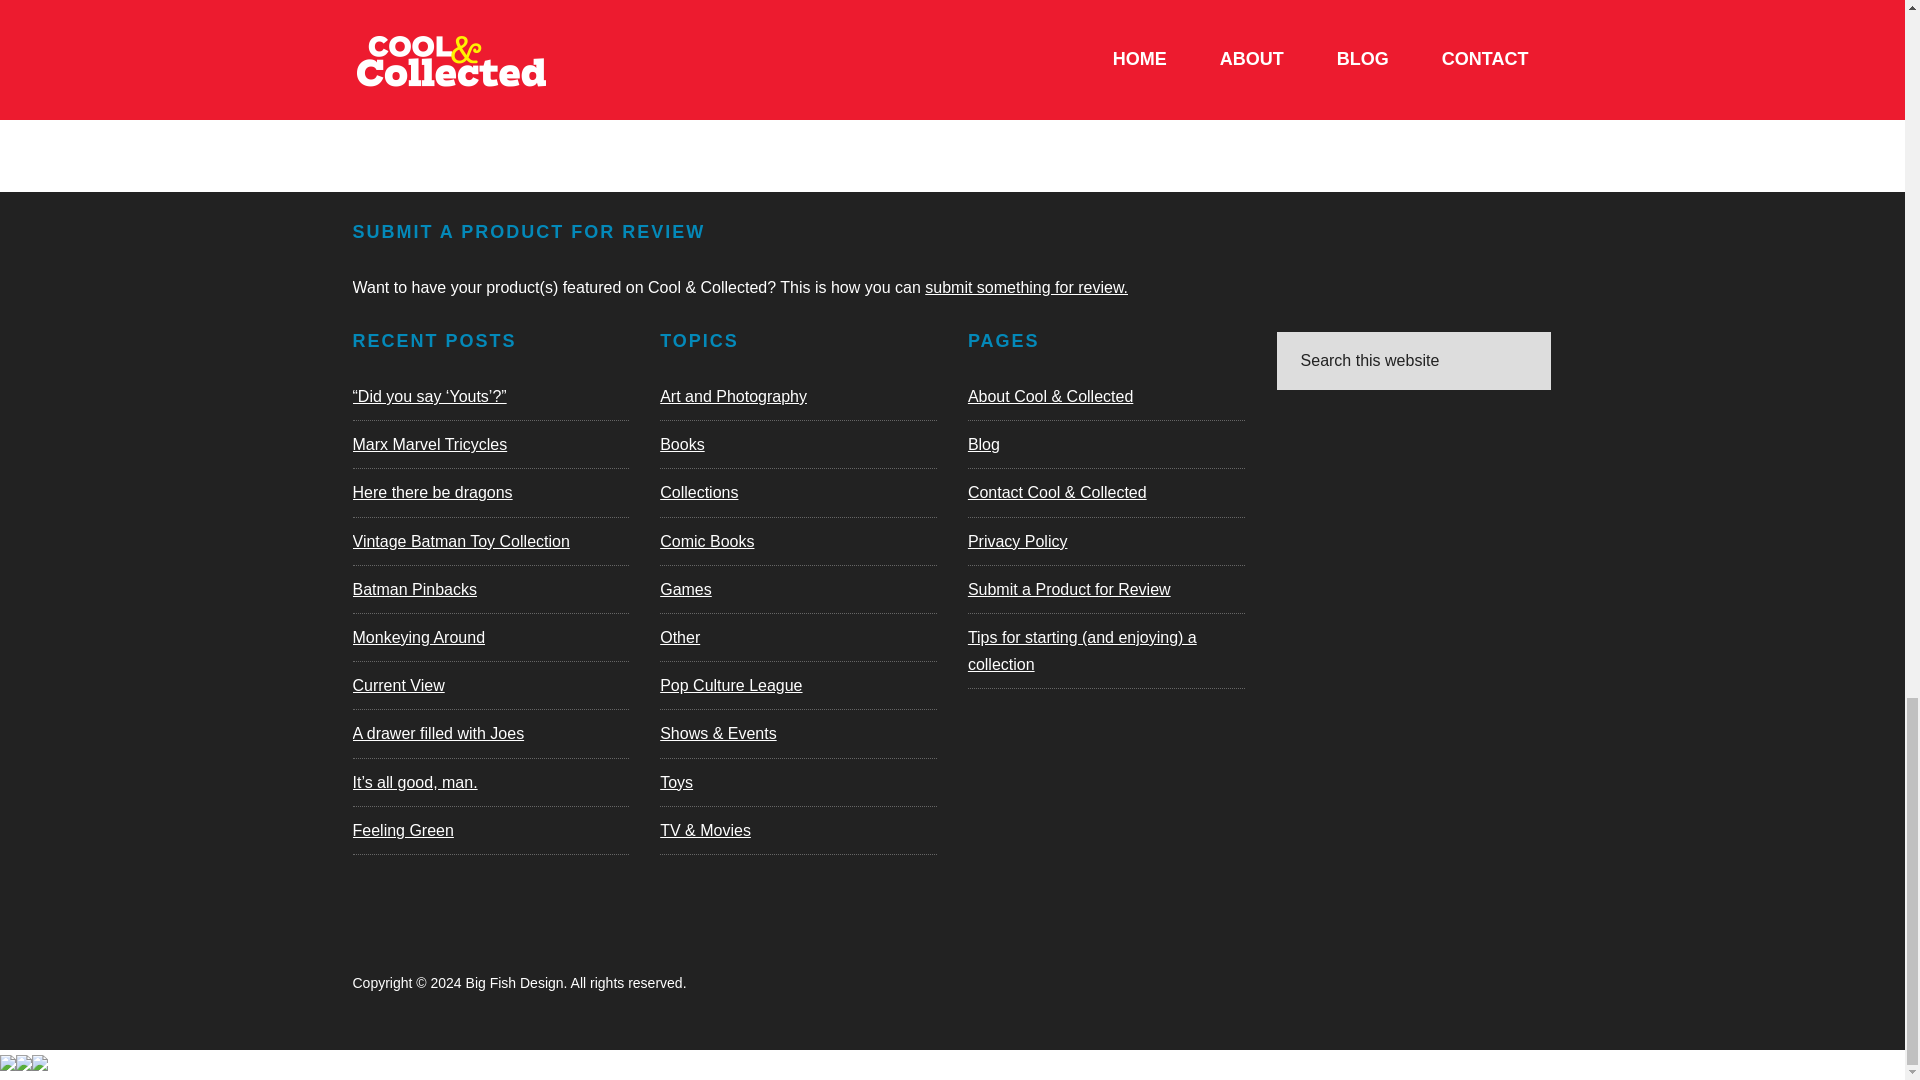 The image size is (1920, 1080). Describe the element at coordinates (680, 636) in the screenshot. I see `Other` at that location.